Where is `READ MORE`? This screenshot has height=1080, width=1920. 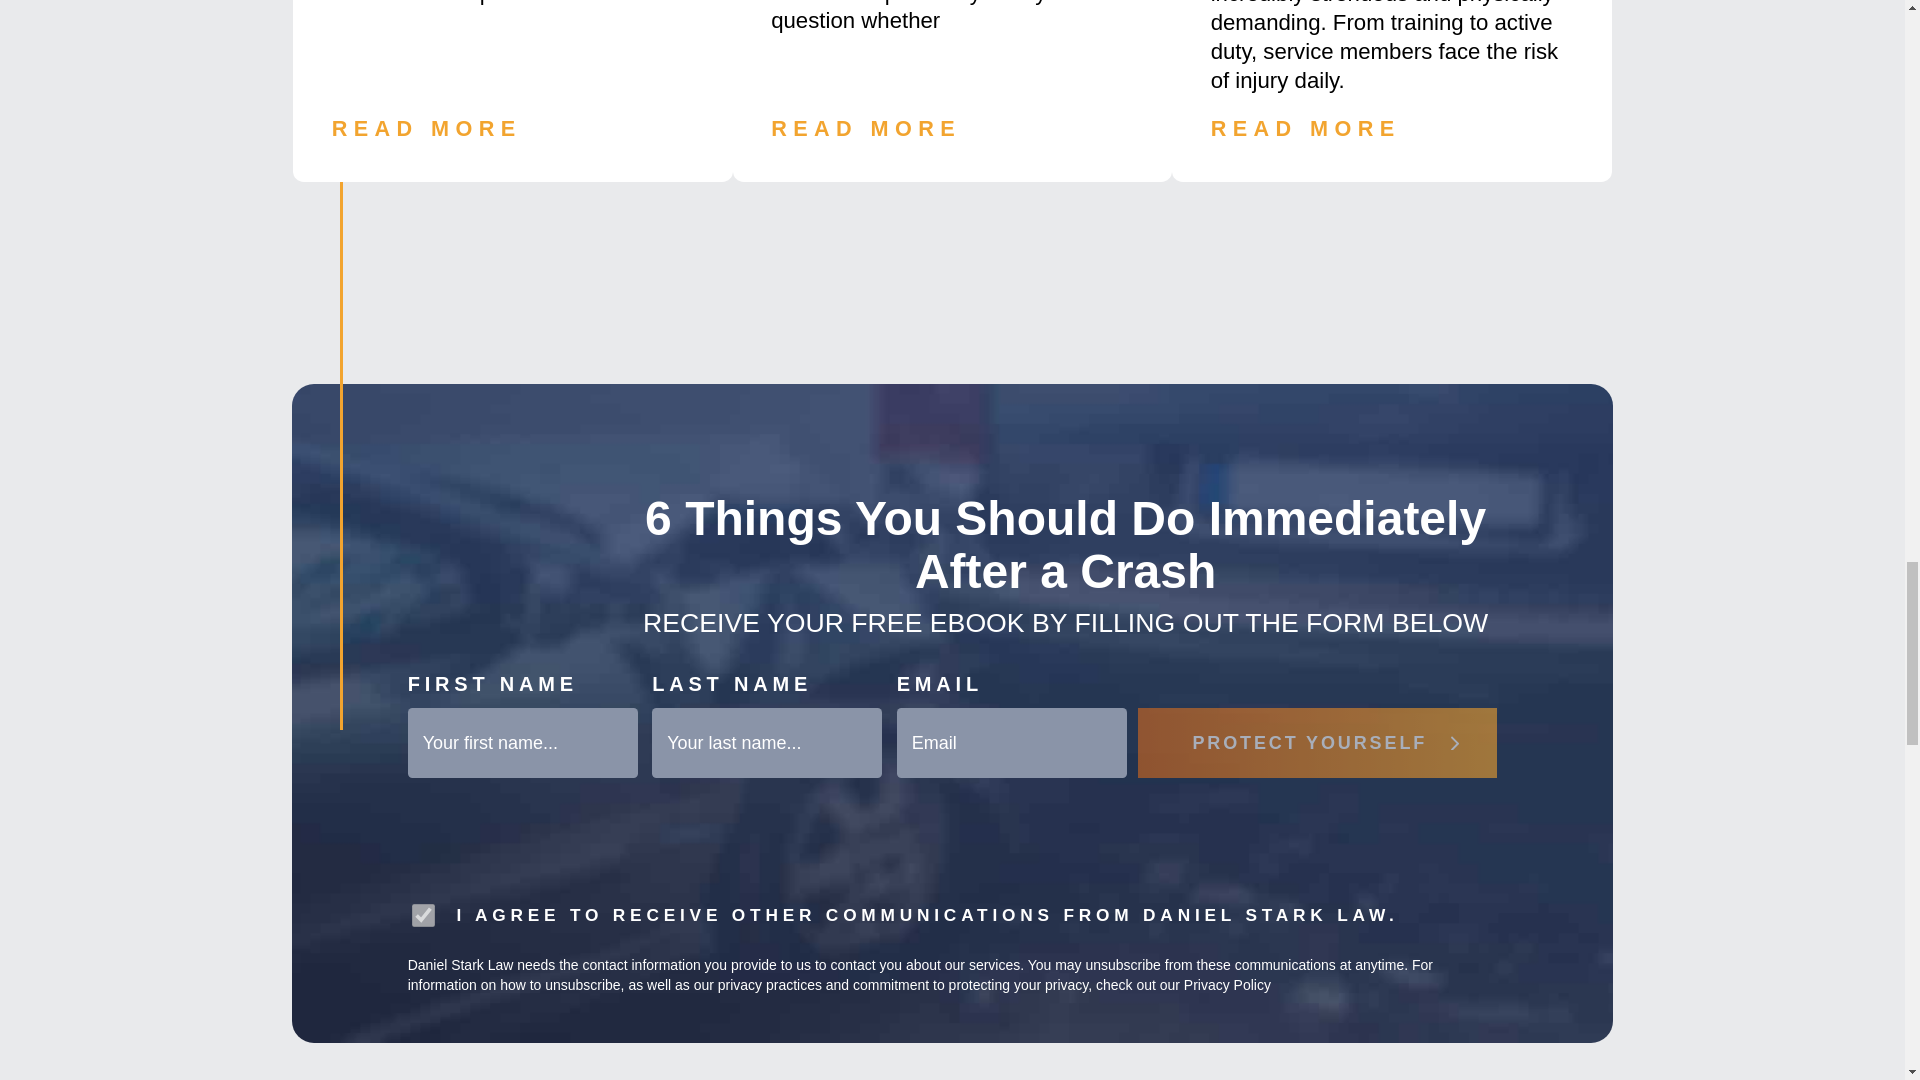
READ MORE is located at coordinates (1306, 128).